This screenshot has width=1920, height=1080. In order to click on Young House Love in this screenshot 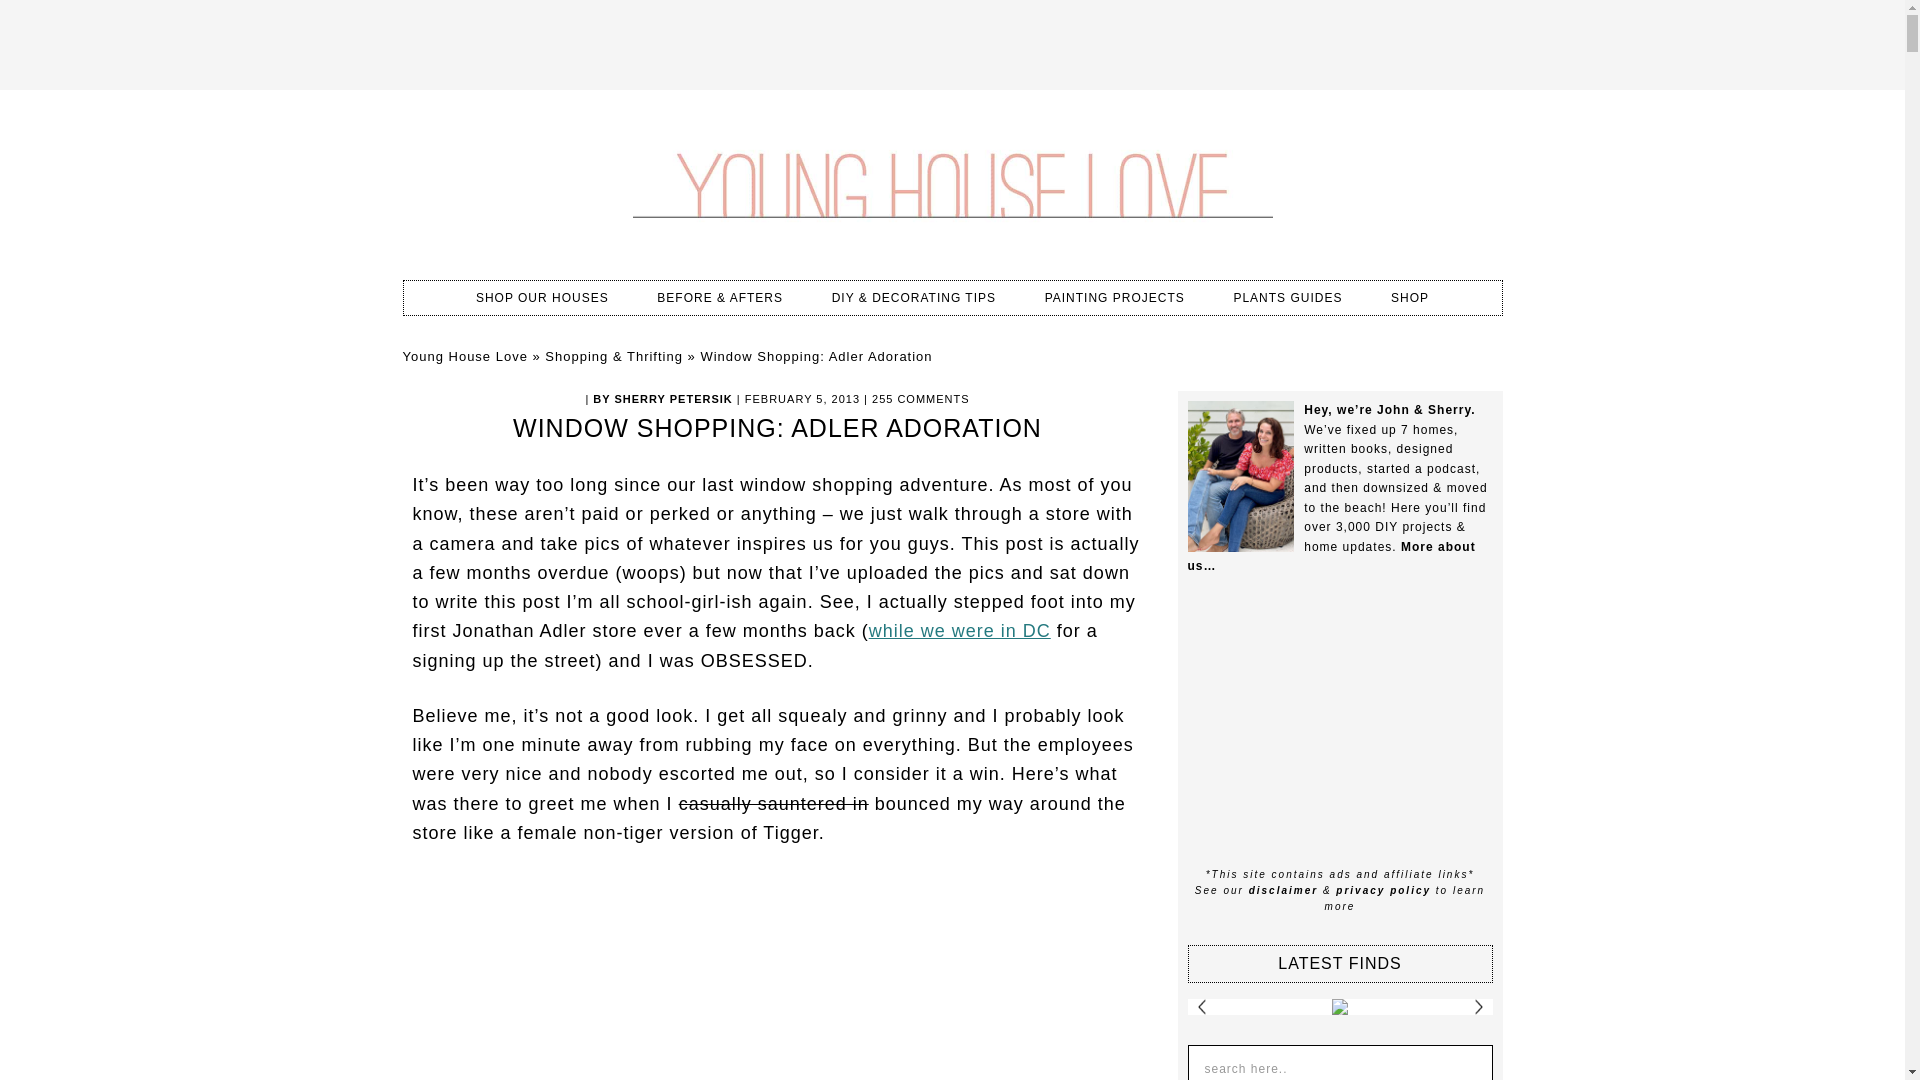, I will do `click(464, 356)`.